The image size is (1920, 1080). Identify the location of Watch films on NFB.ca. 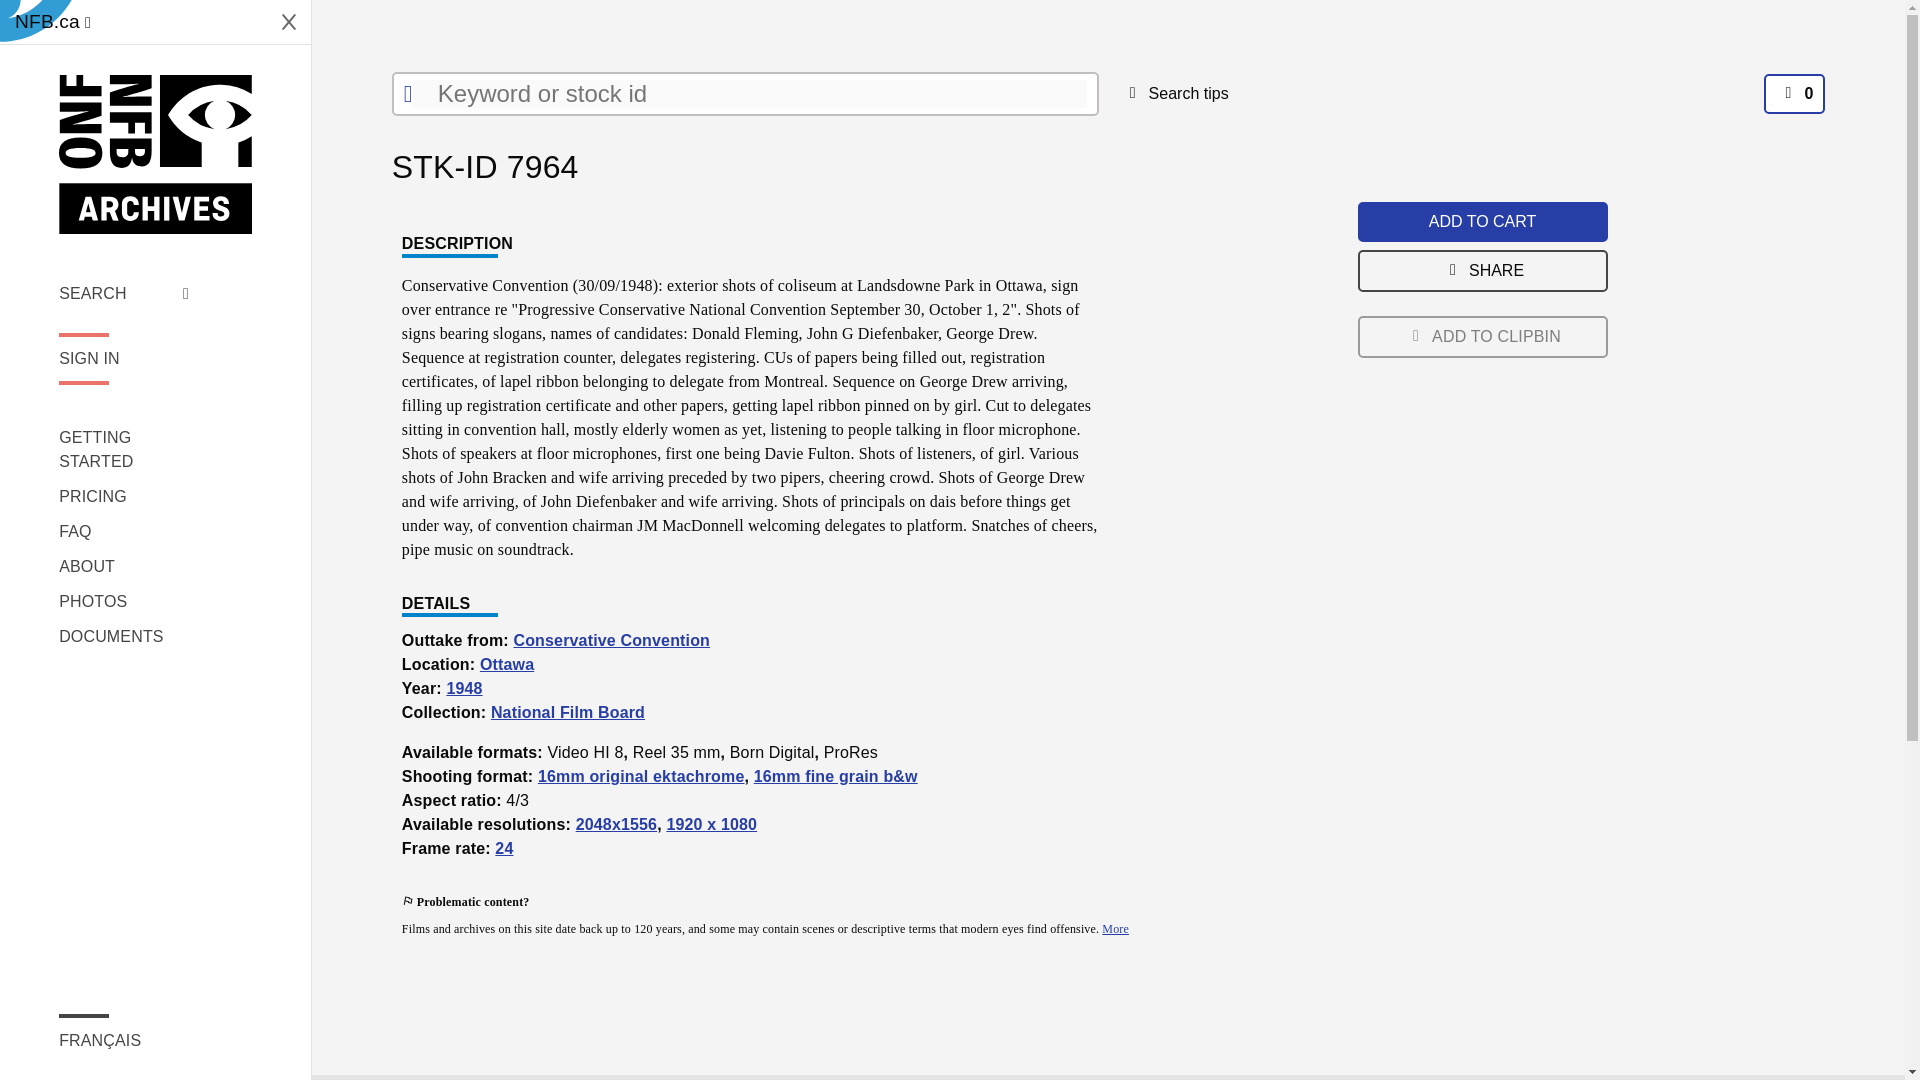
(52, 22).